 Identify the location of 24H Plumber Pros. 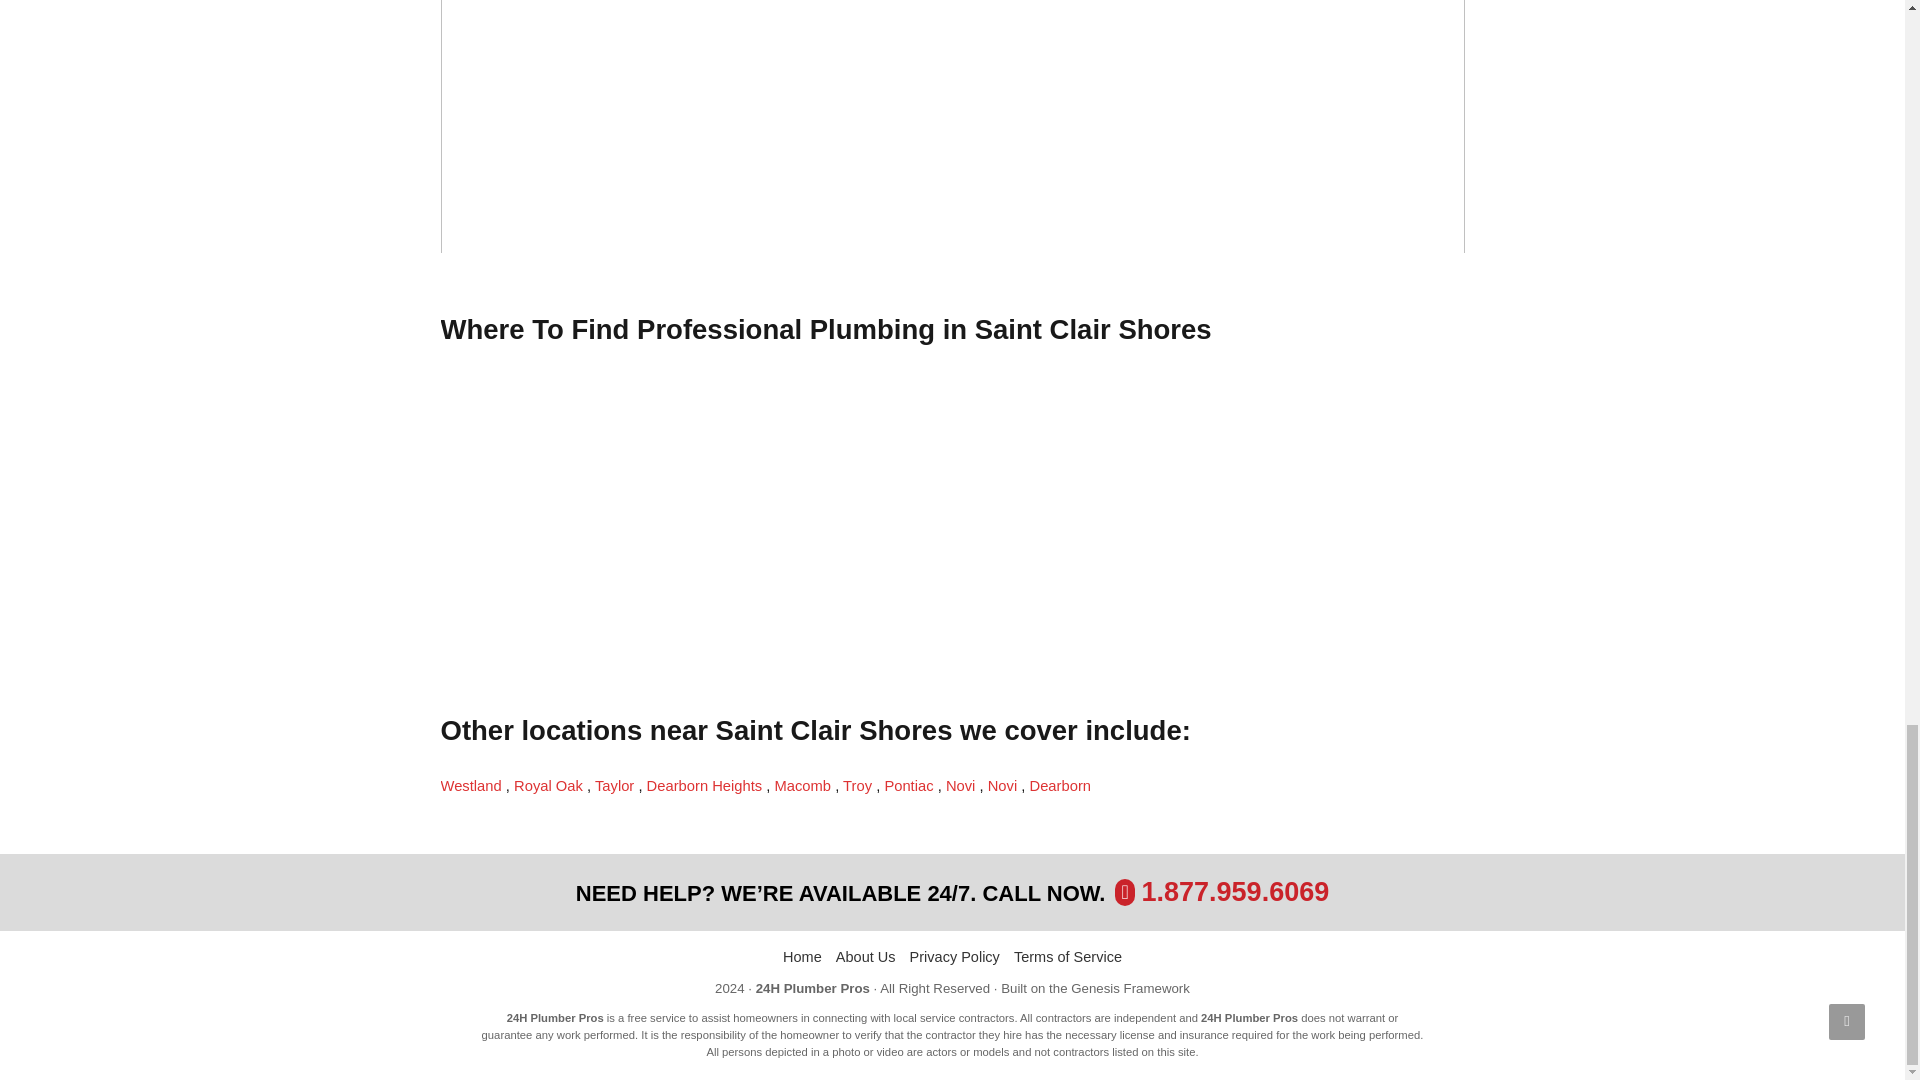
(812, 988).